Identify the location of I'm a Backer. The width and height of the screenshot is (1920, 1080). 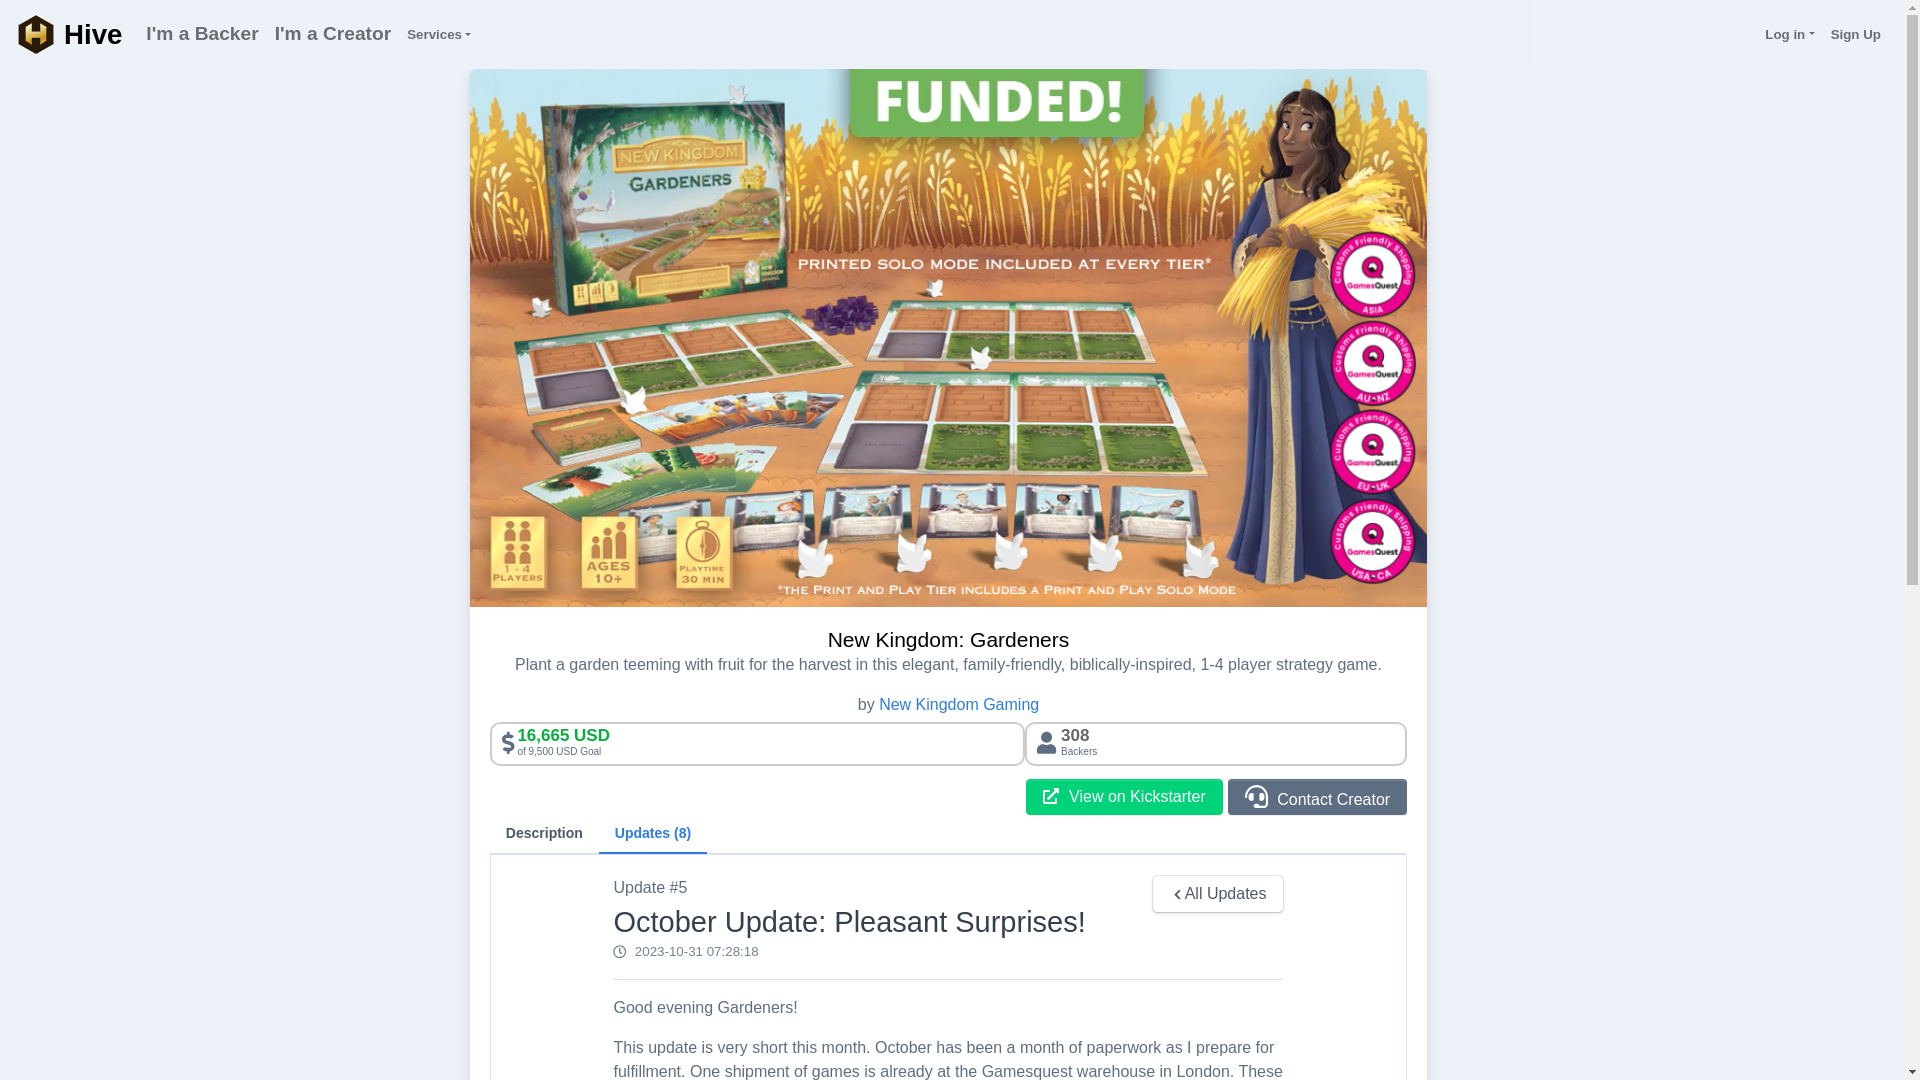
(958, 704).